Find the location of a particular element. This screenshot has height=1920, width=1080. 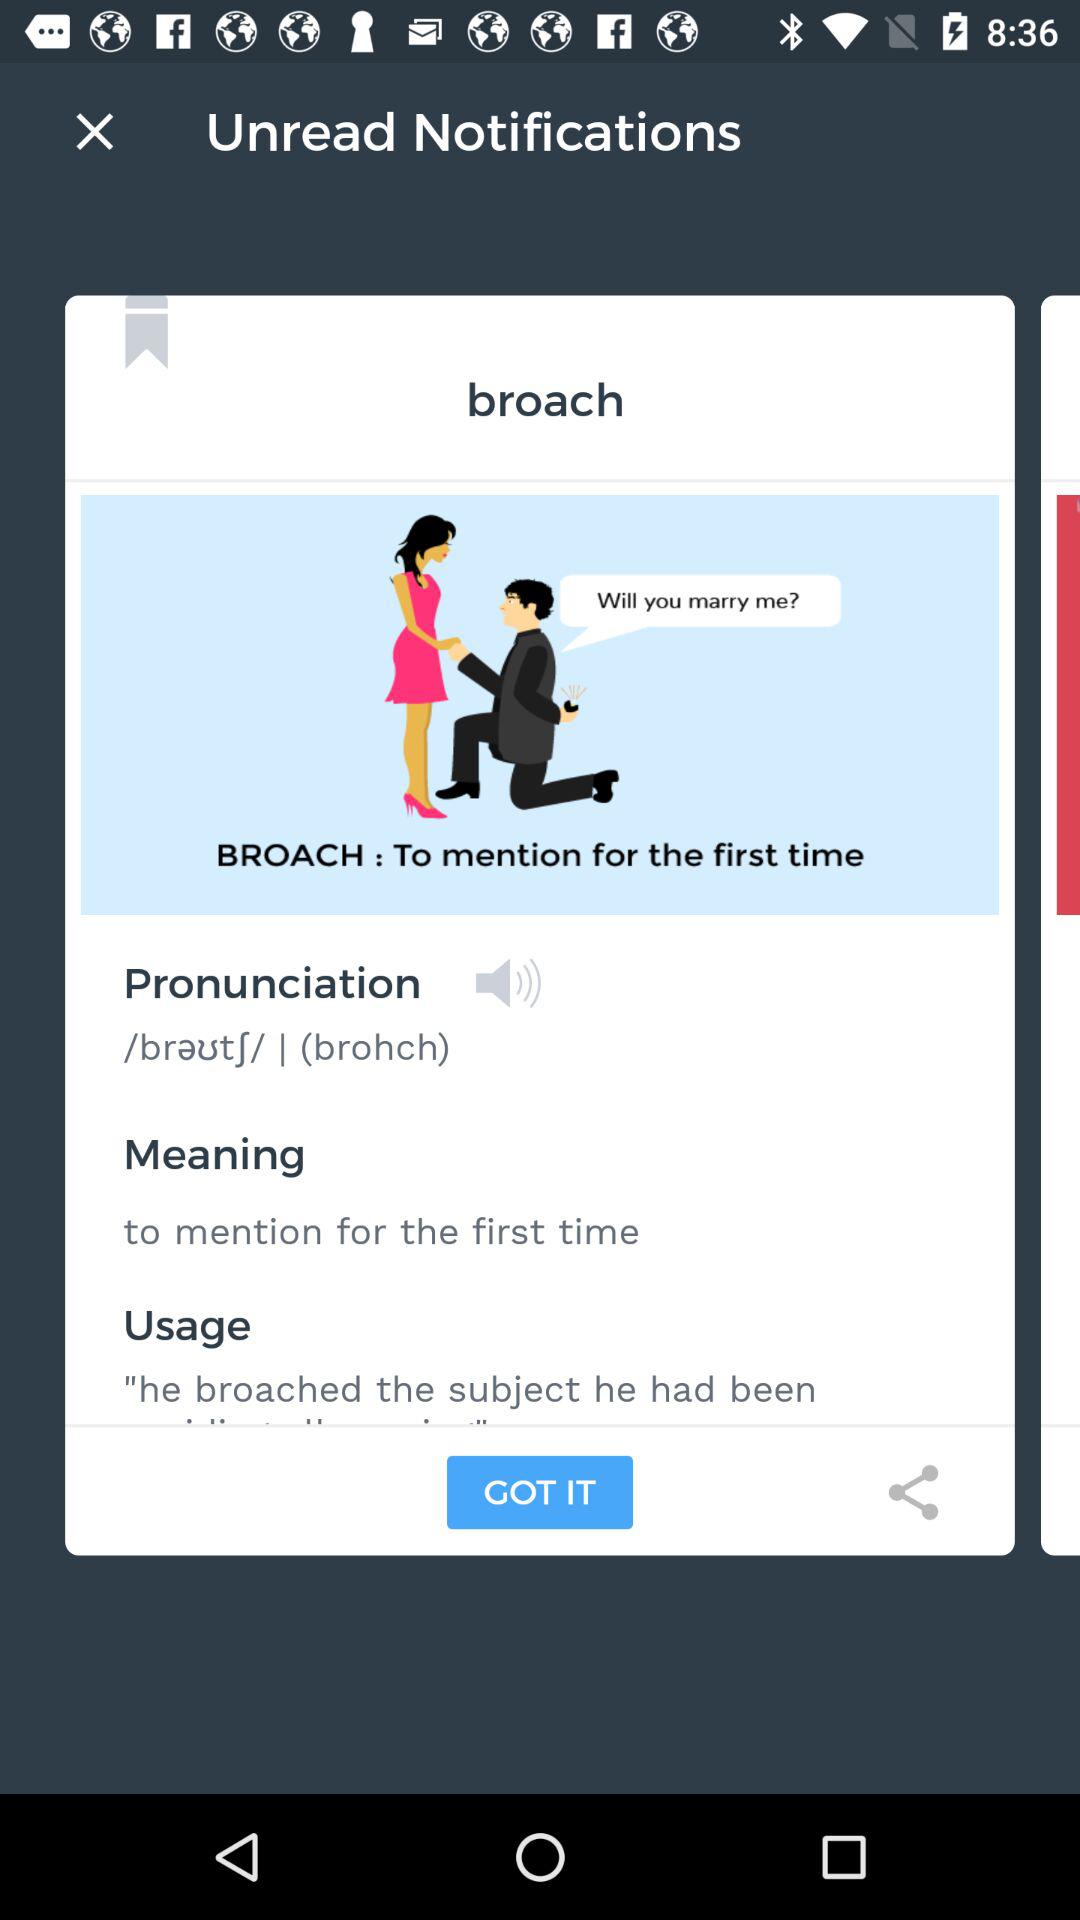

closing icon is located at coordinates (94, 131).